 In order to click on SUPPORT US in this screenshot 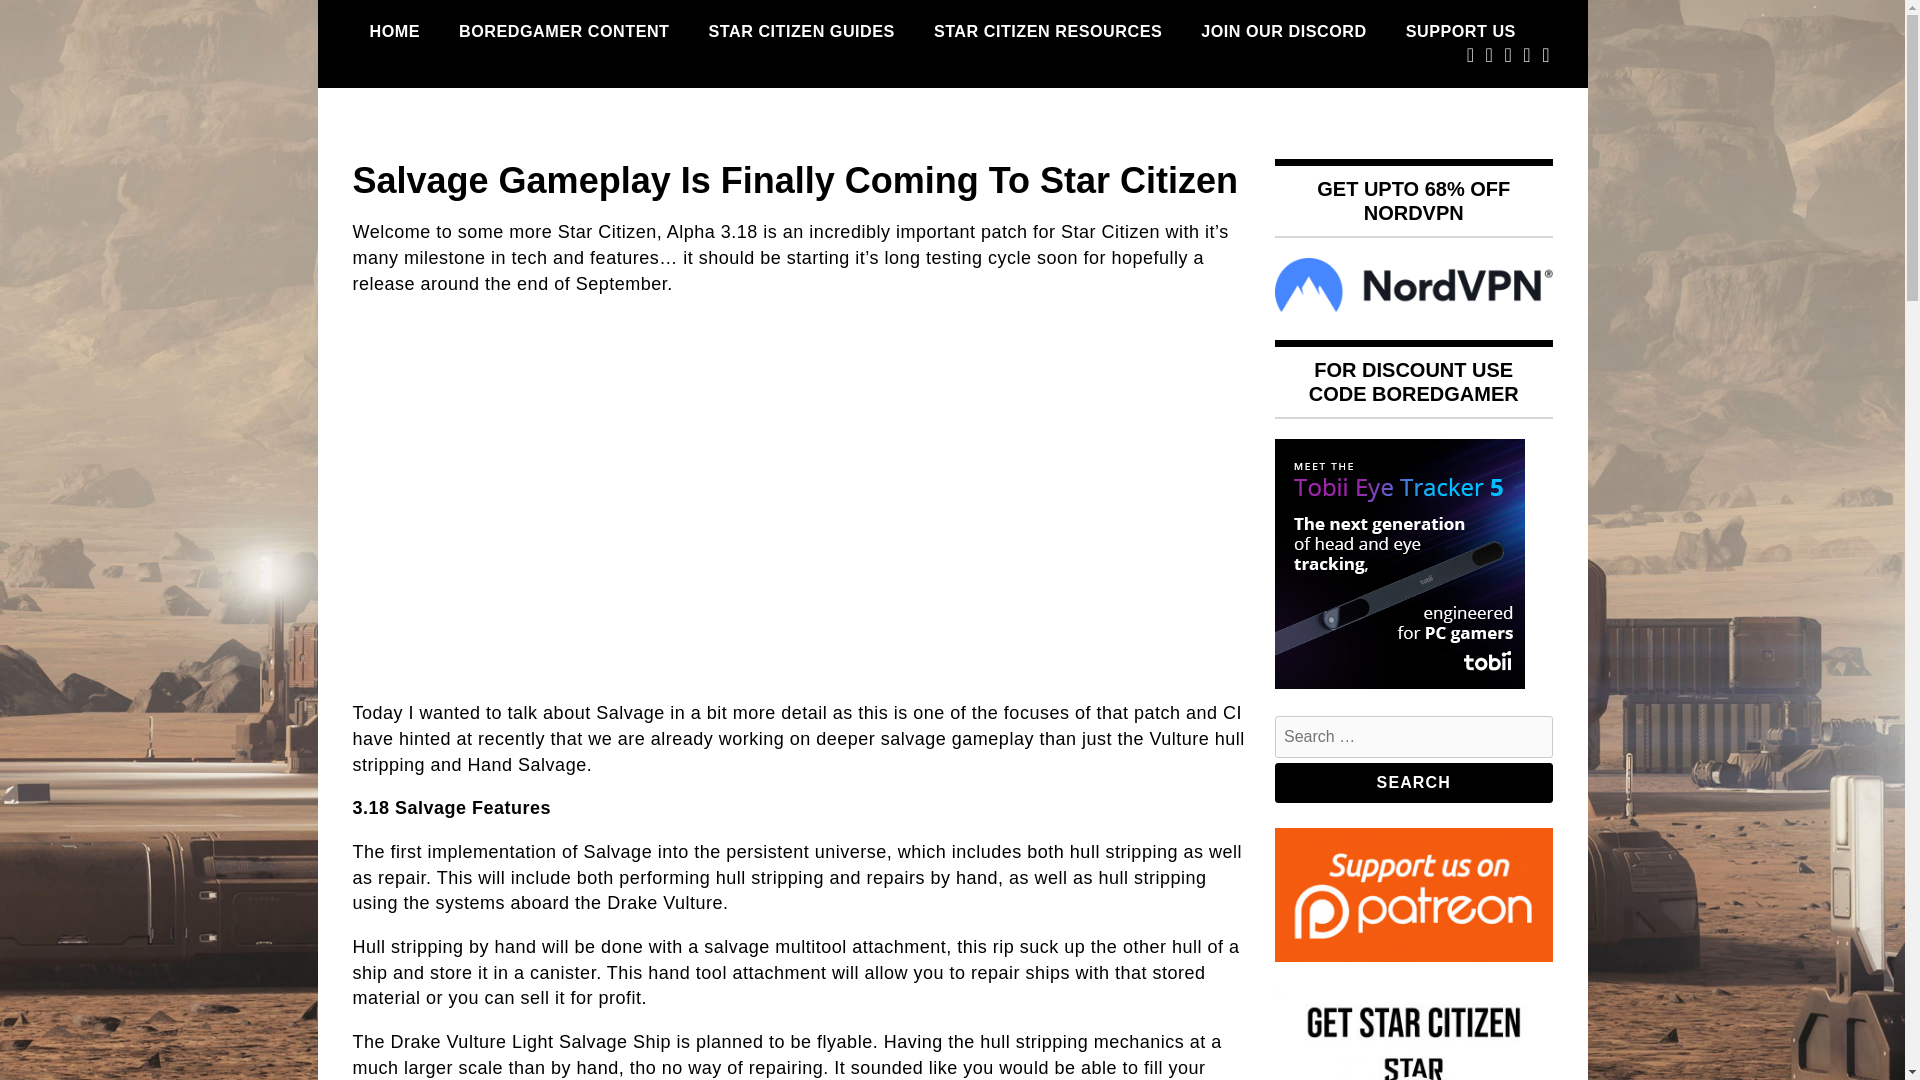, I will do `click(1460, 31)`.